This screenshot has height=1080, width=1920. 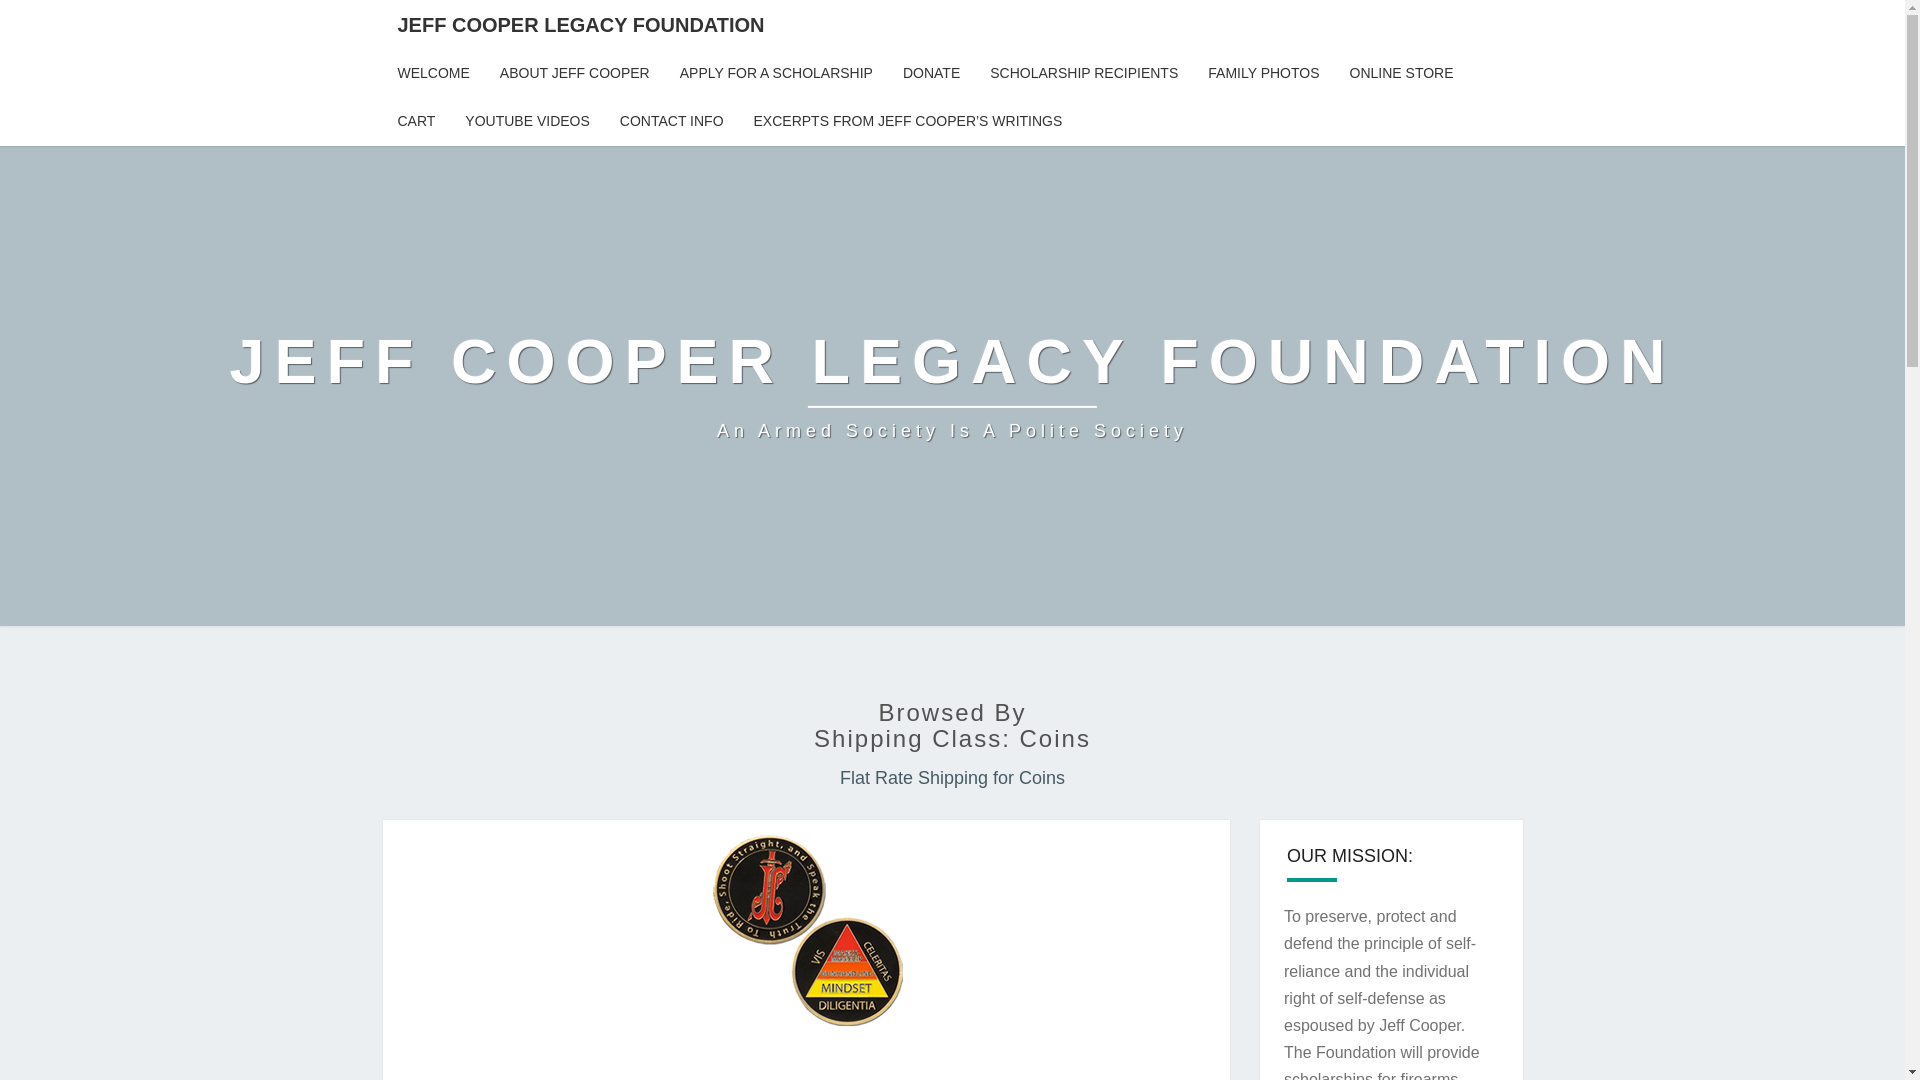 I want to click on APPLY FOR A SCHOLARSHIP, so click(x=776, y=74).